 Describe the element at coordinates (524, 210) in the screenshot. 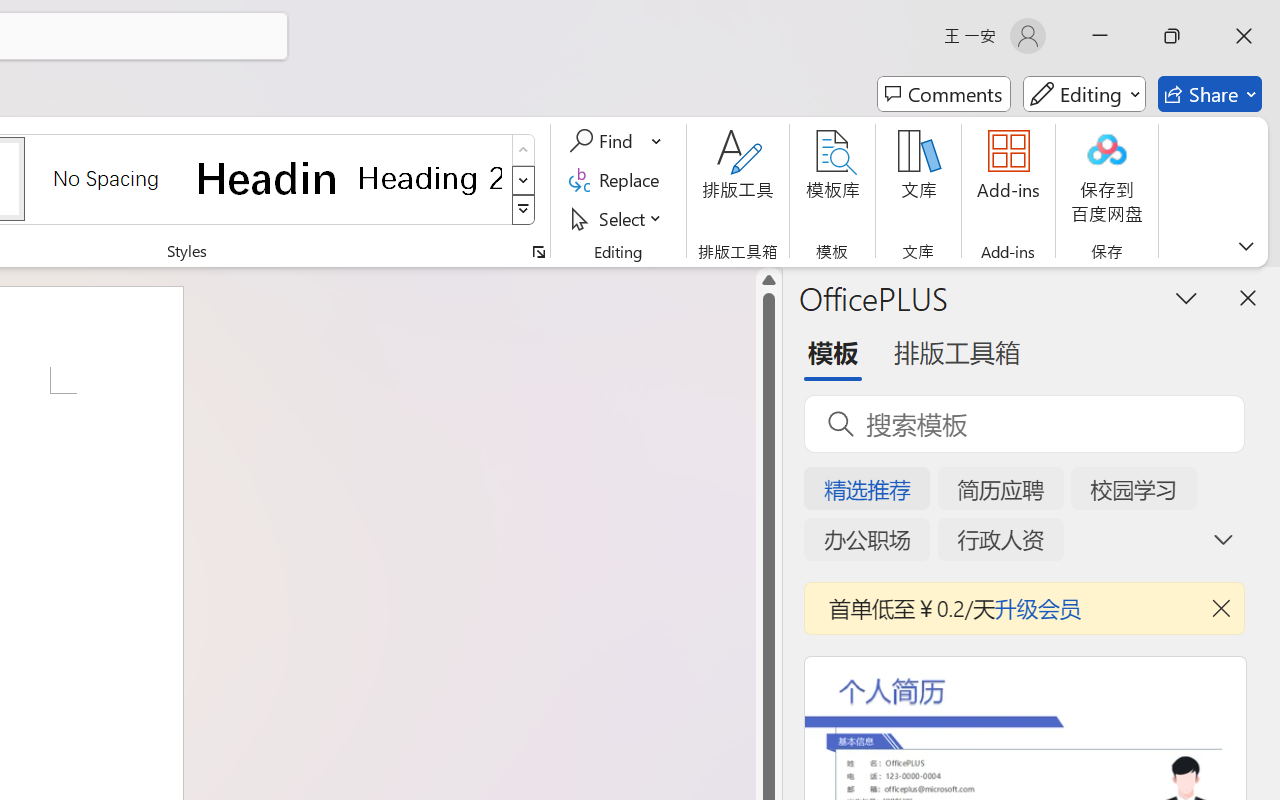

I see `Styles` at that location.